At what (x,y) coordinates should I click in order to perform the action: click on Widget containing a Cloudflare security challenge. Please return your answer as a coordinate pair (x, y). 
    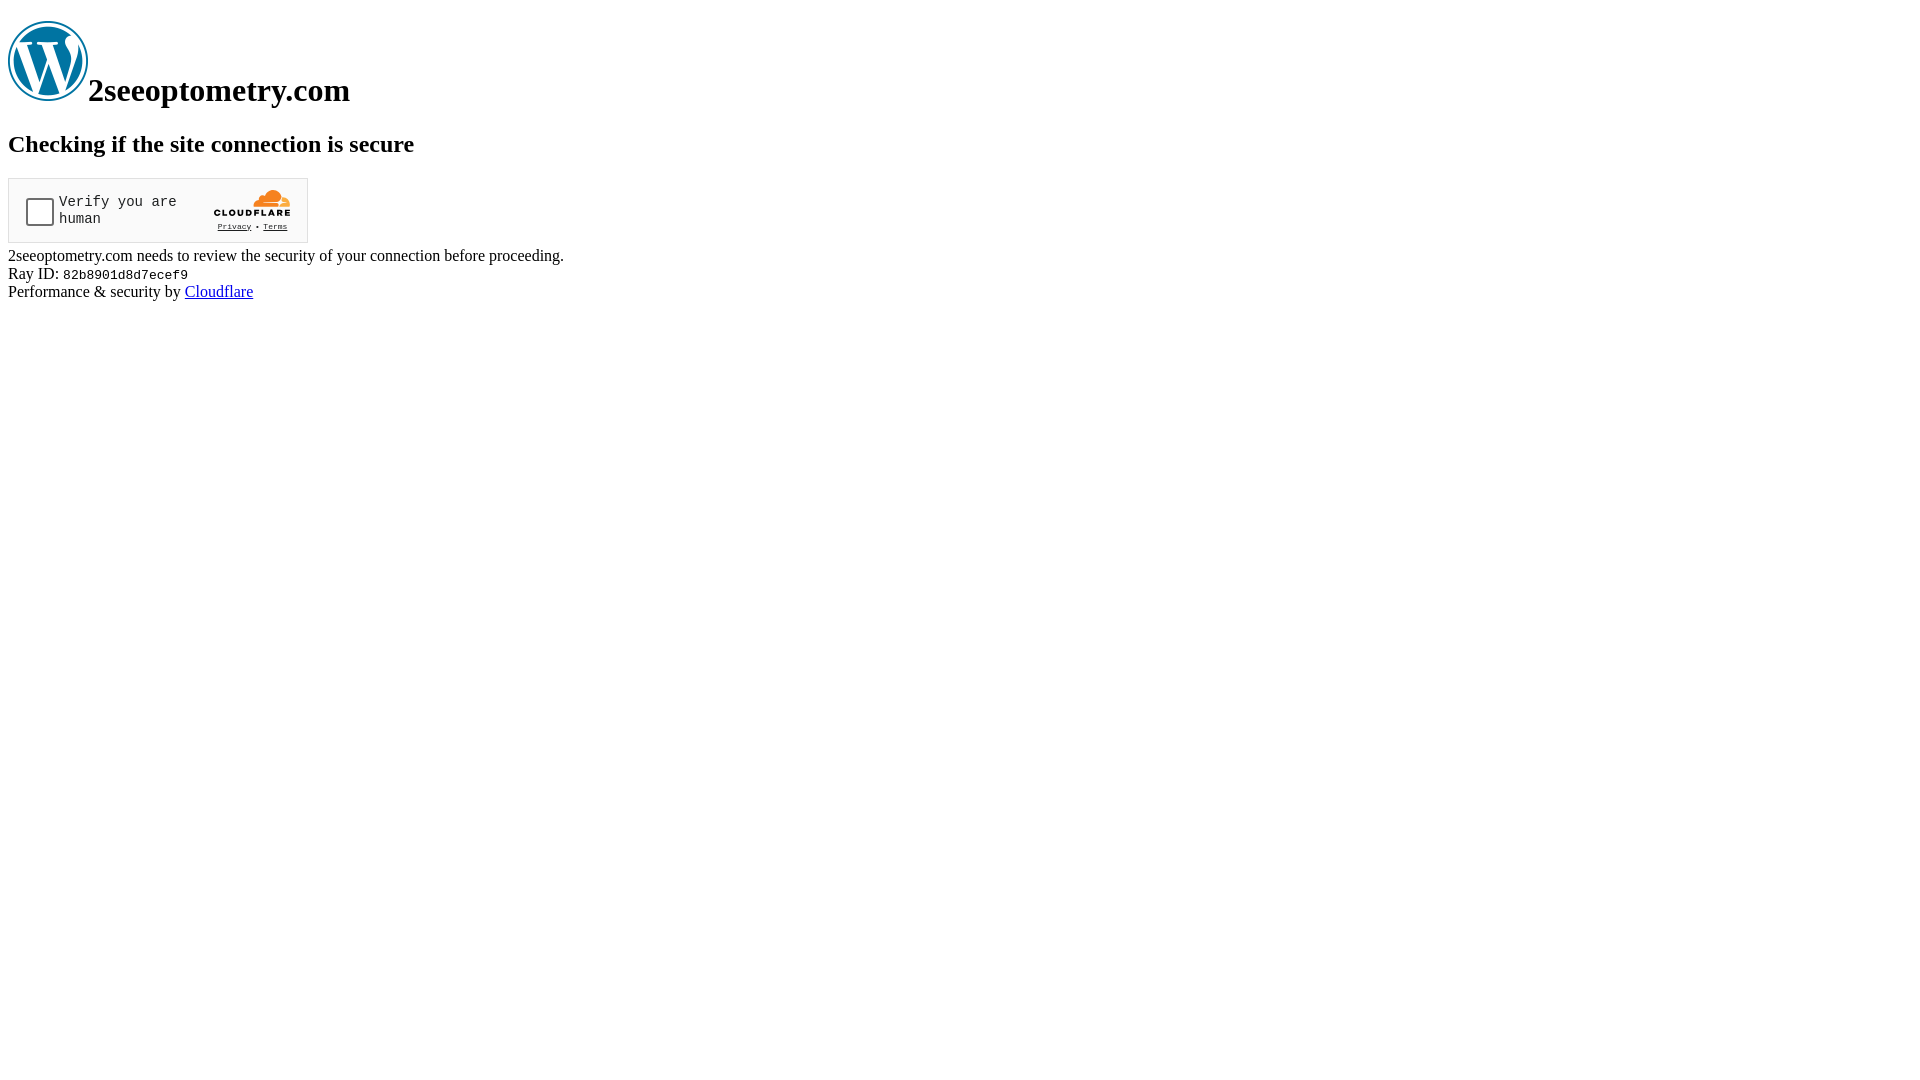
    Looking at the image, I should click on (158, 210).